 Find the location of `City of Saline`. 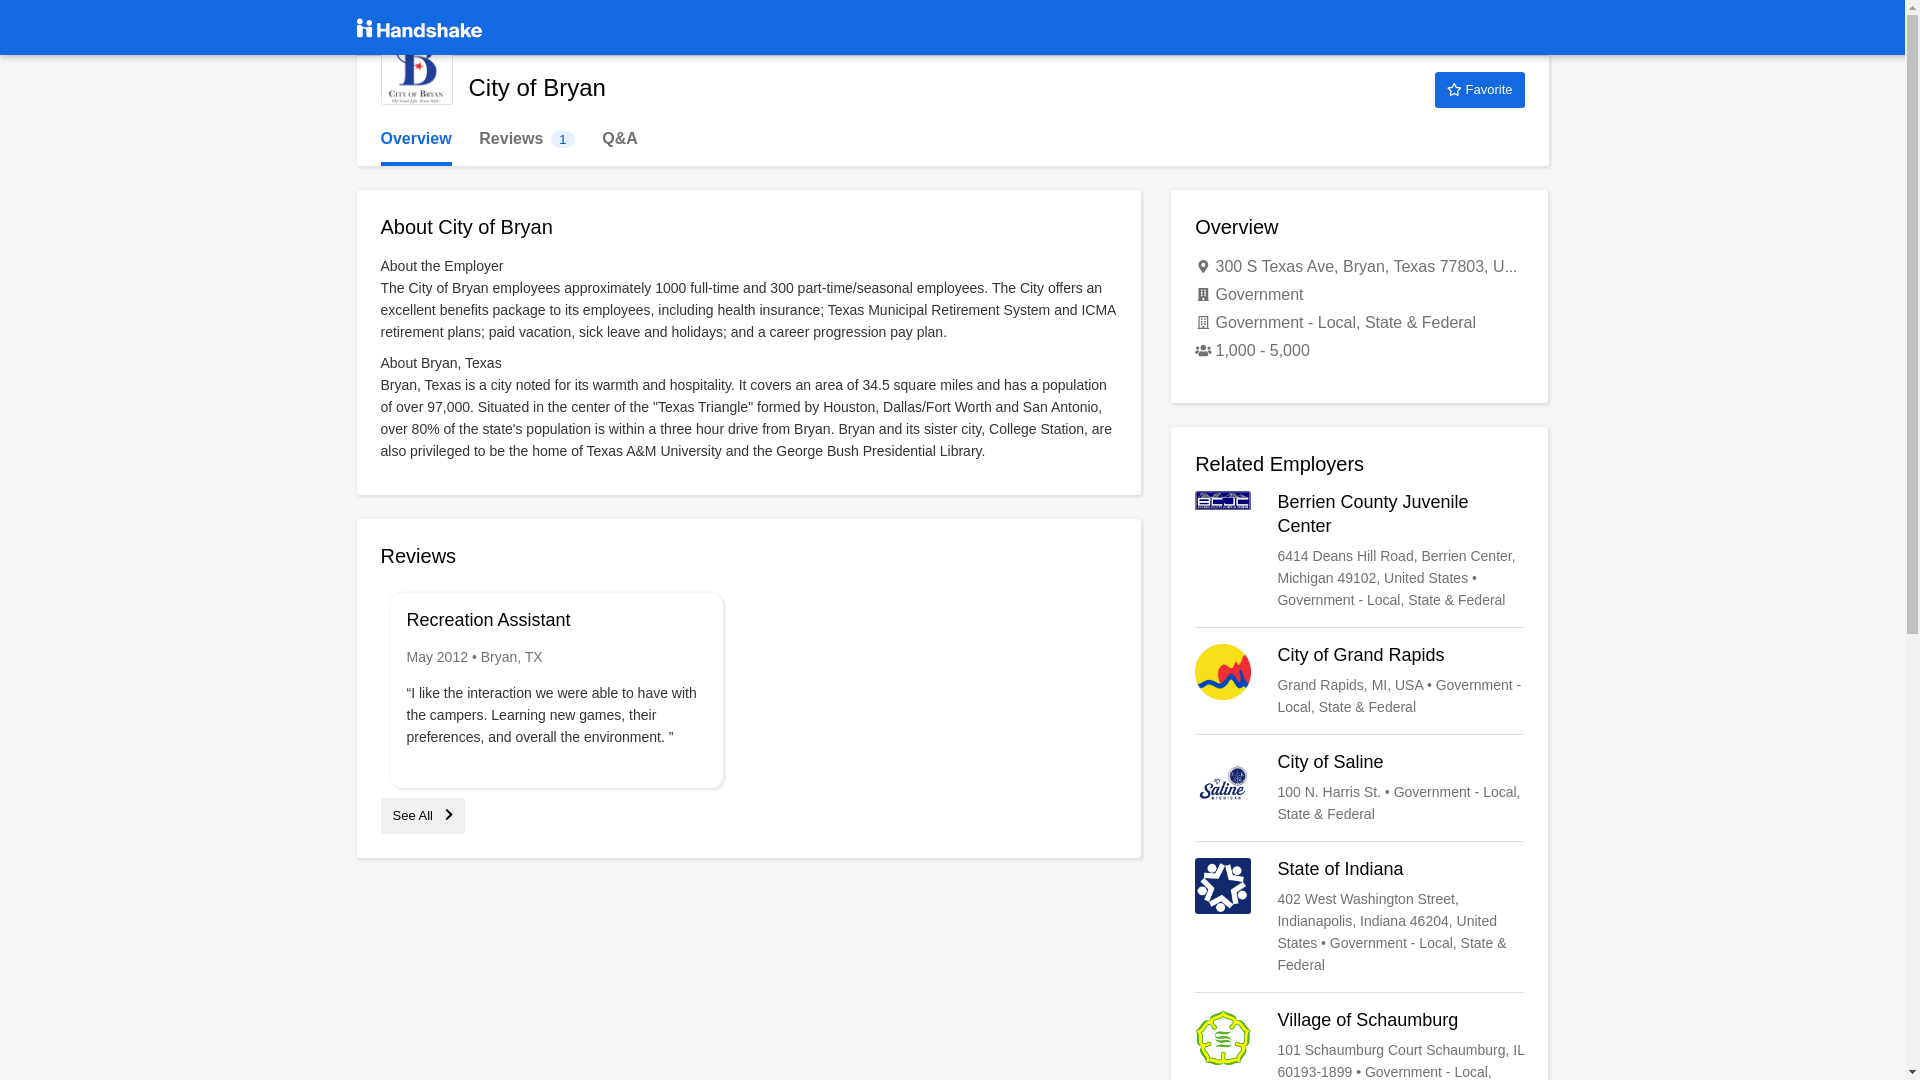

City of Saline is located at coordinates (1359, 788).